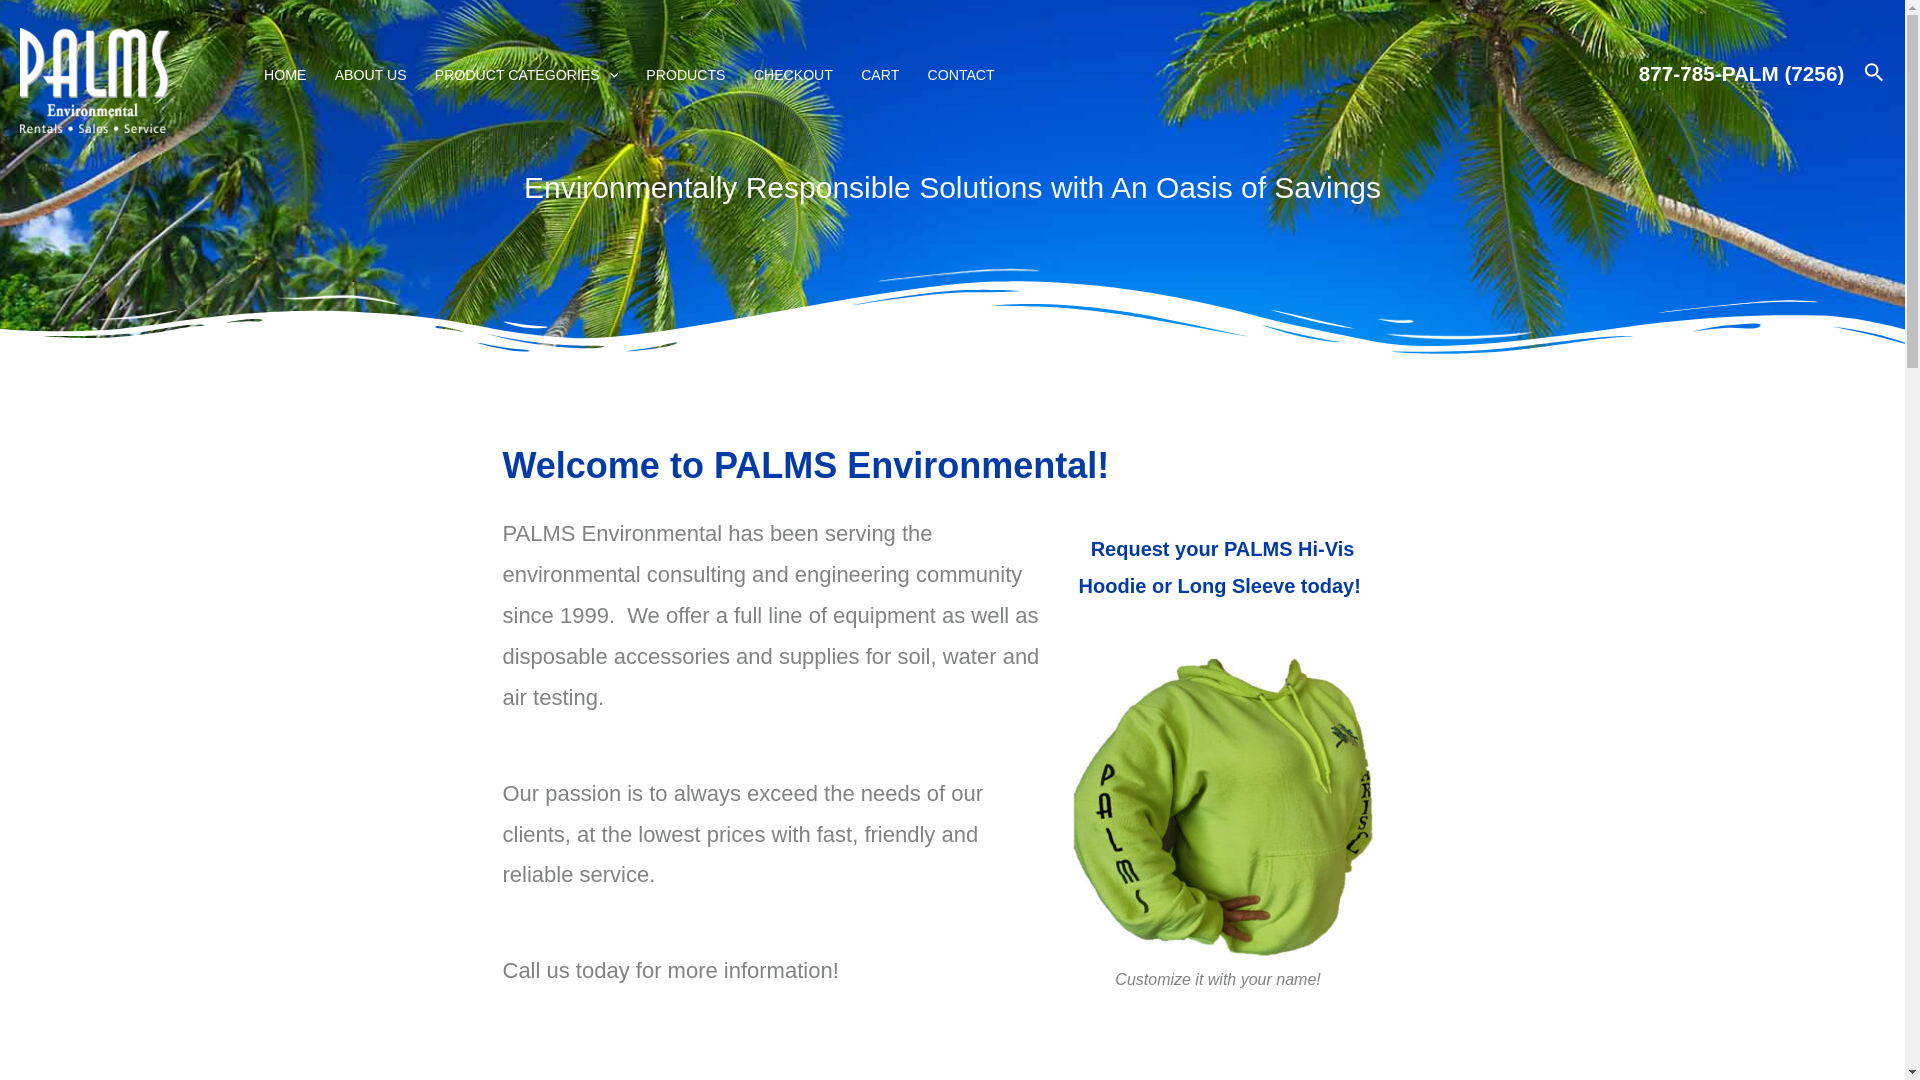  I want to click on ABOUT US, so click(370, 74).